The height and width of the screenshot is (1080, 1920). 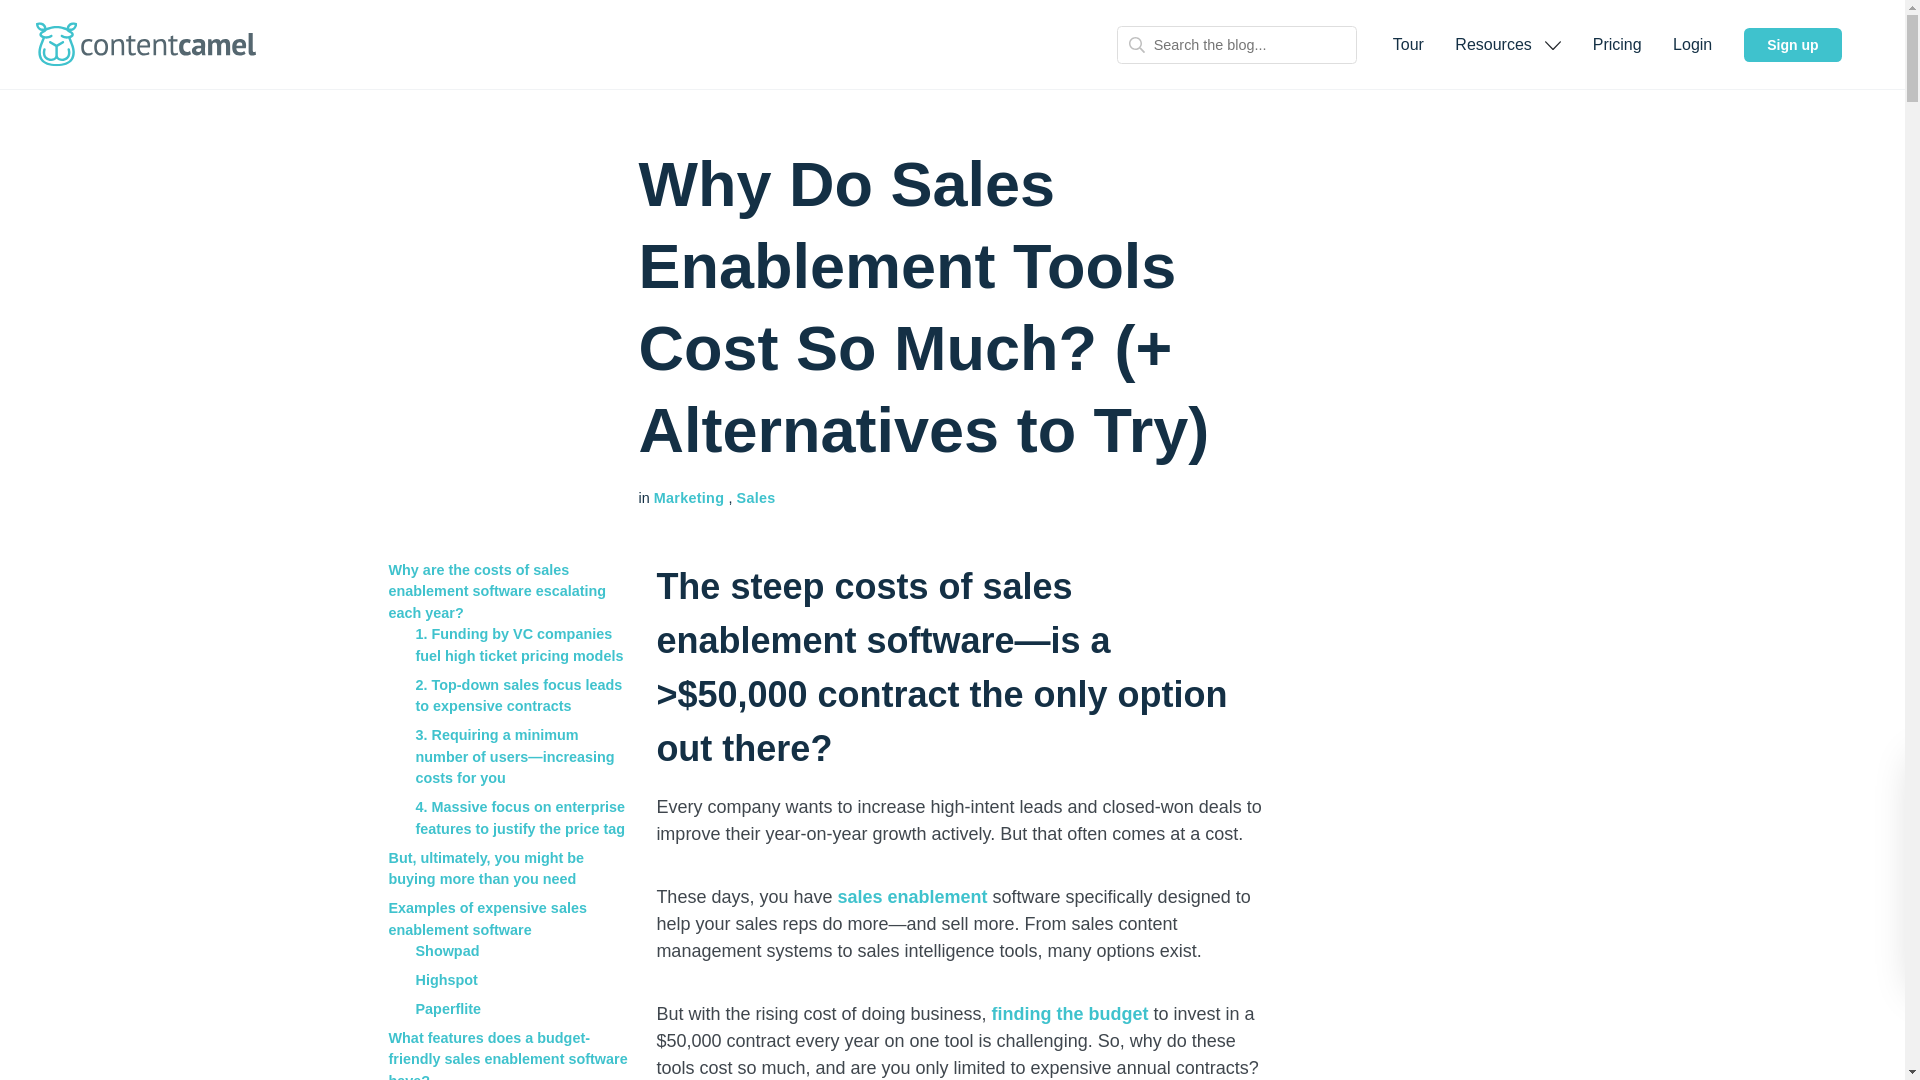 What do you see at coordinates (756, 498) in the screenshot?
I see `Sales` at bounding box center [756, 498].